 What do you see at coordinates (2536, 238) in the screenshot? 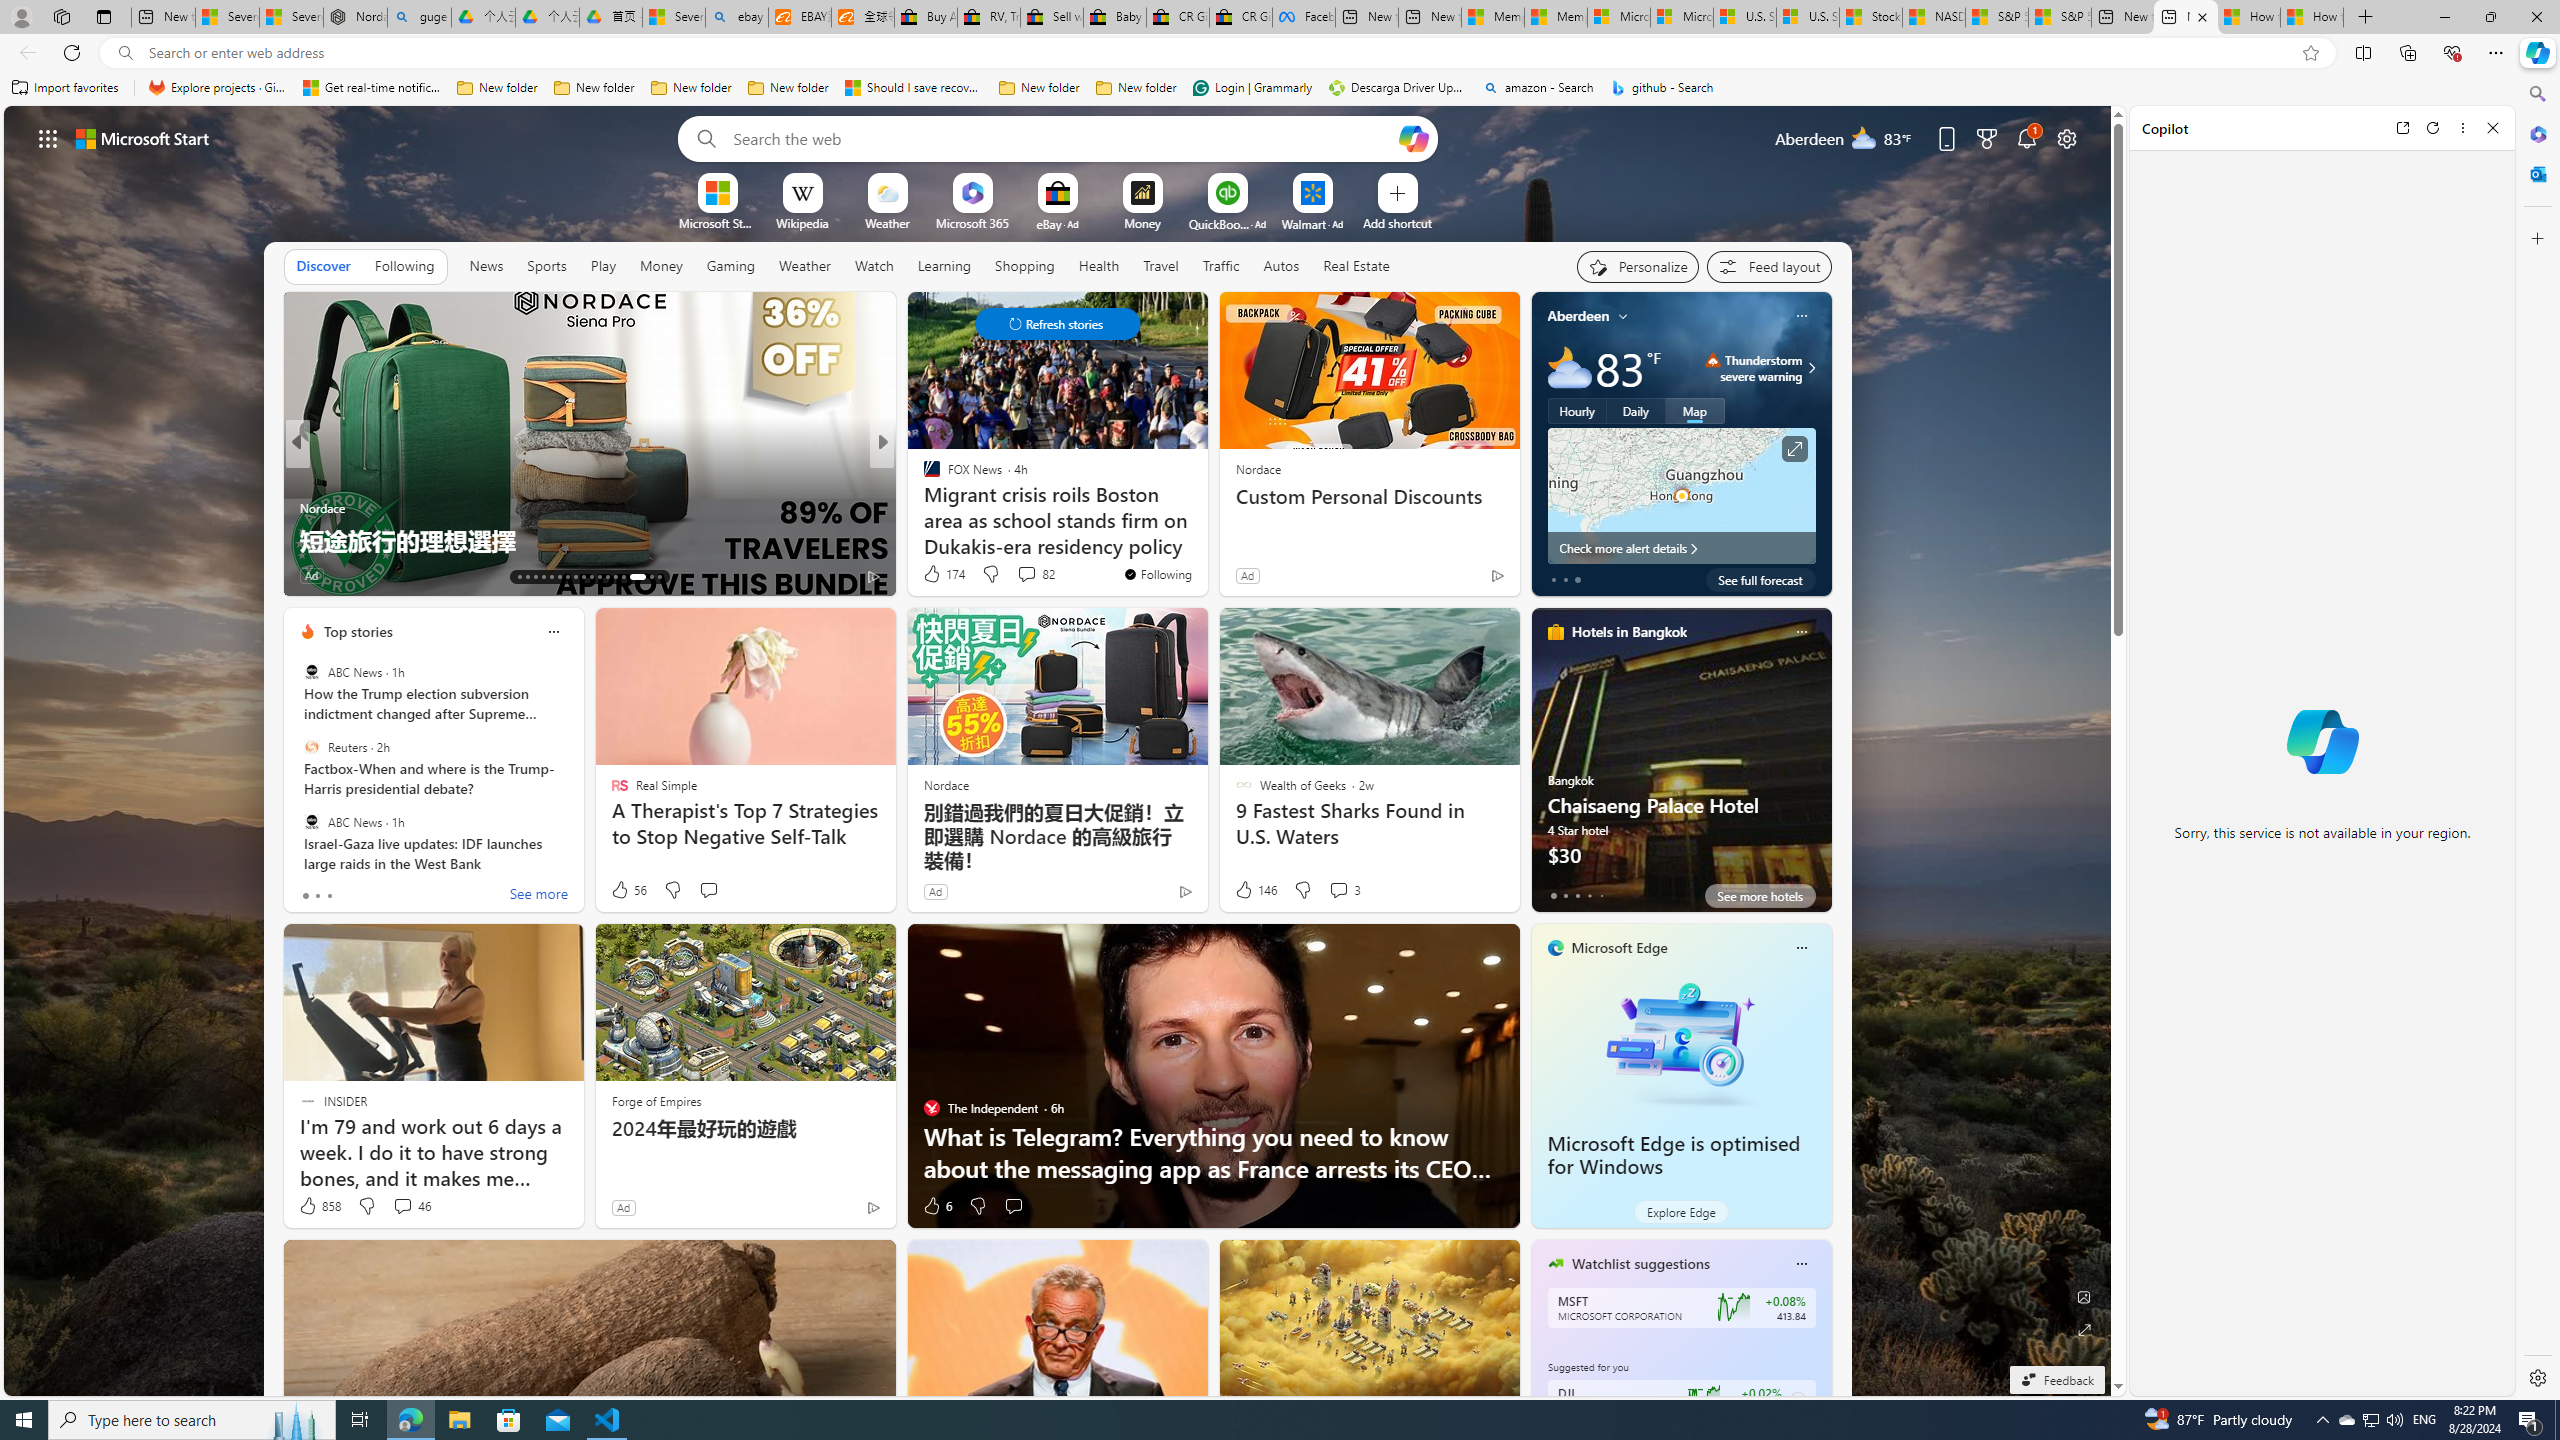
I see `Customize` at bounding box center [2536, 238].